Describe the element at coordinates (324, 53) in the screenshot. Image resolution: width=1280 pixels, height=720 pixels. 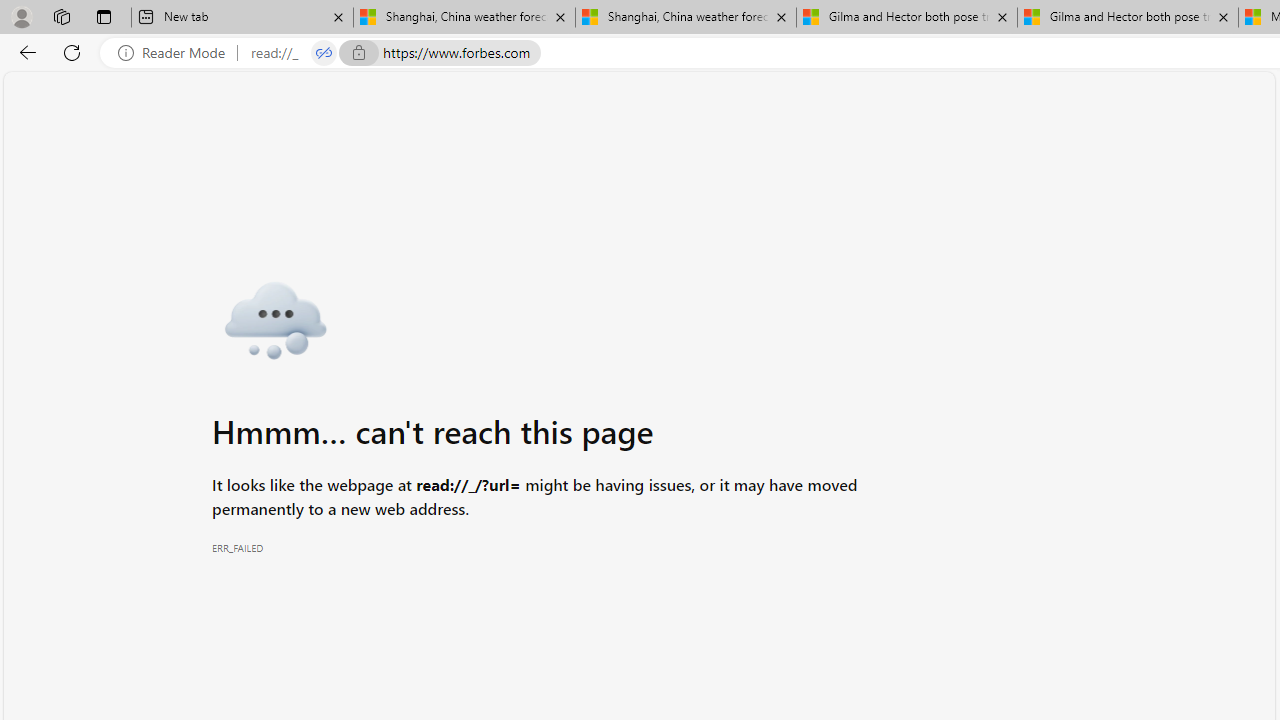
I see `Tabs in split screen` at that location.